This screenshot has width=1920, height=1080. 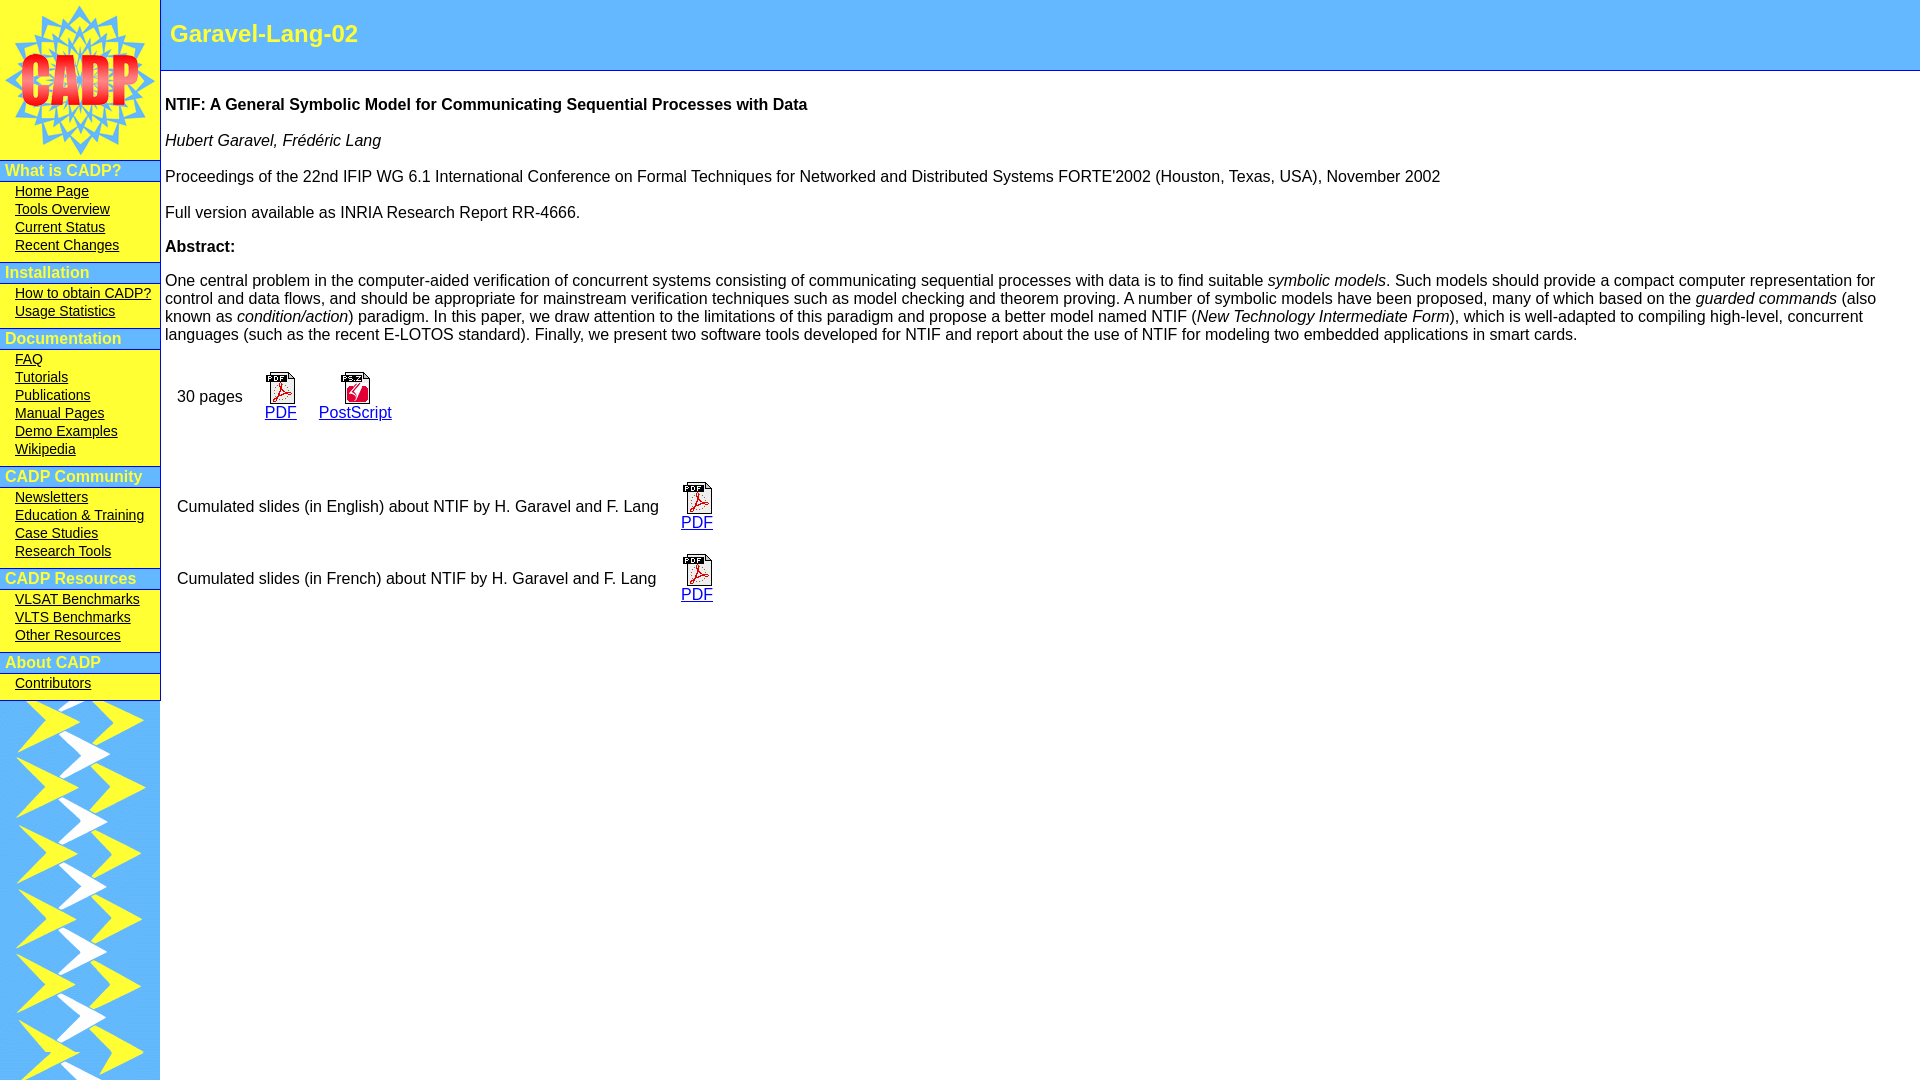 What do you see at coordinates (41, 376) in the screenshot?
I see `Tutorials` at bounding box center [41, 376].